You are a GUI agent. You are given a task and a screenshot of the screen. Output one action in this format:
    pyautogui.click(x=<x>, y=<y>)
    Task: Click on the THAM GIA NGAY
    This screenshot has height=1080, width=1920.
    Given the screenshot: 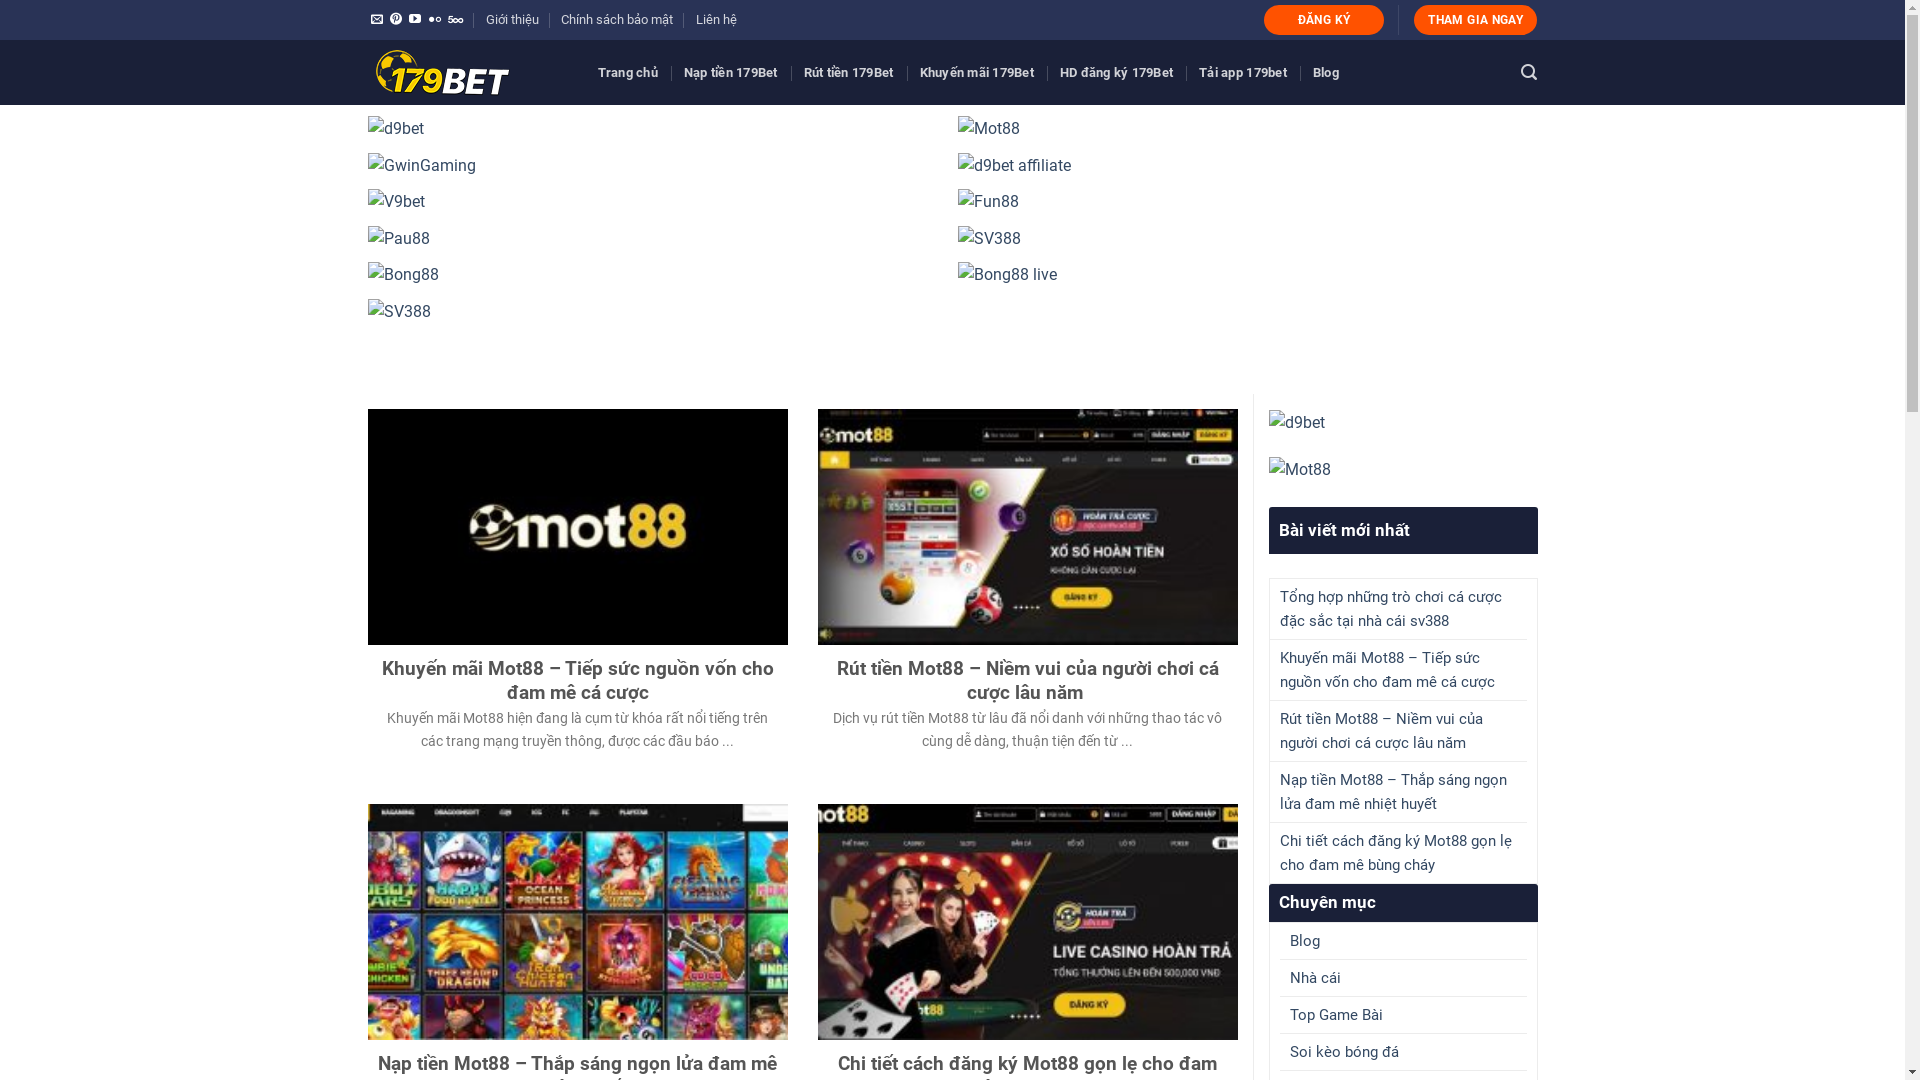 What is the action you would take?
    pyautogui.click(x=1476, y=20)
    